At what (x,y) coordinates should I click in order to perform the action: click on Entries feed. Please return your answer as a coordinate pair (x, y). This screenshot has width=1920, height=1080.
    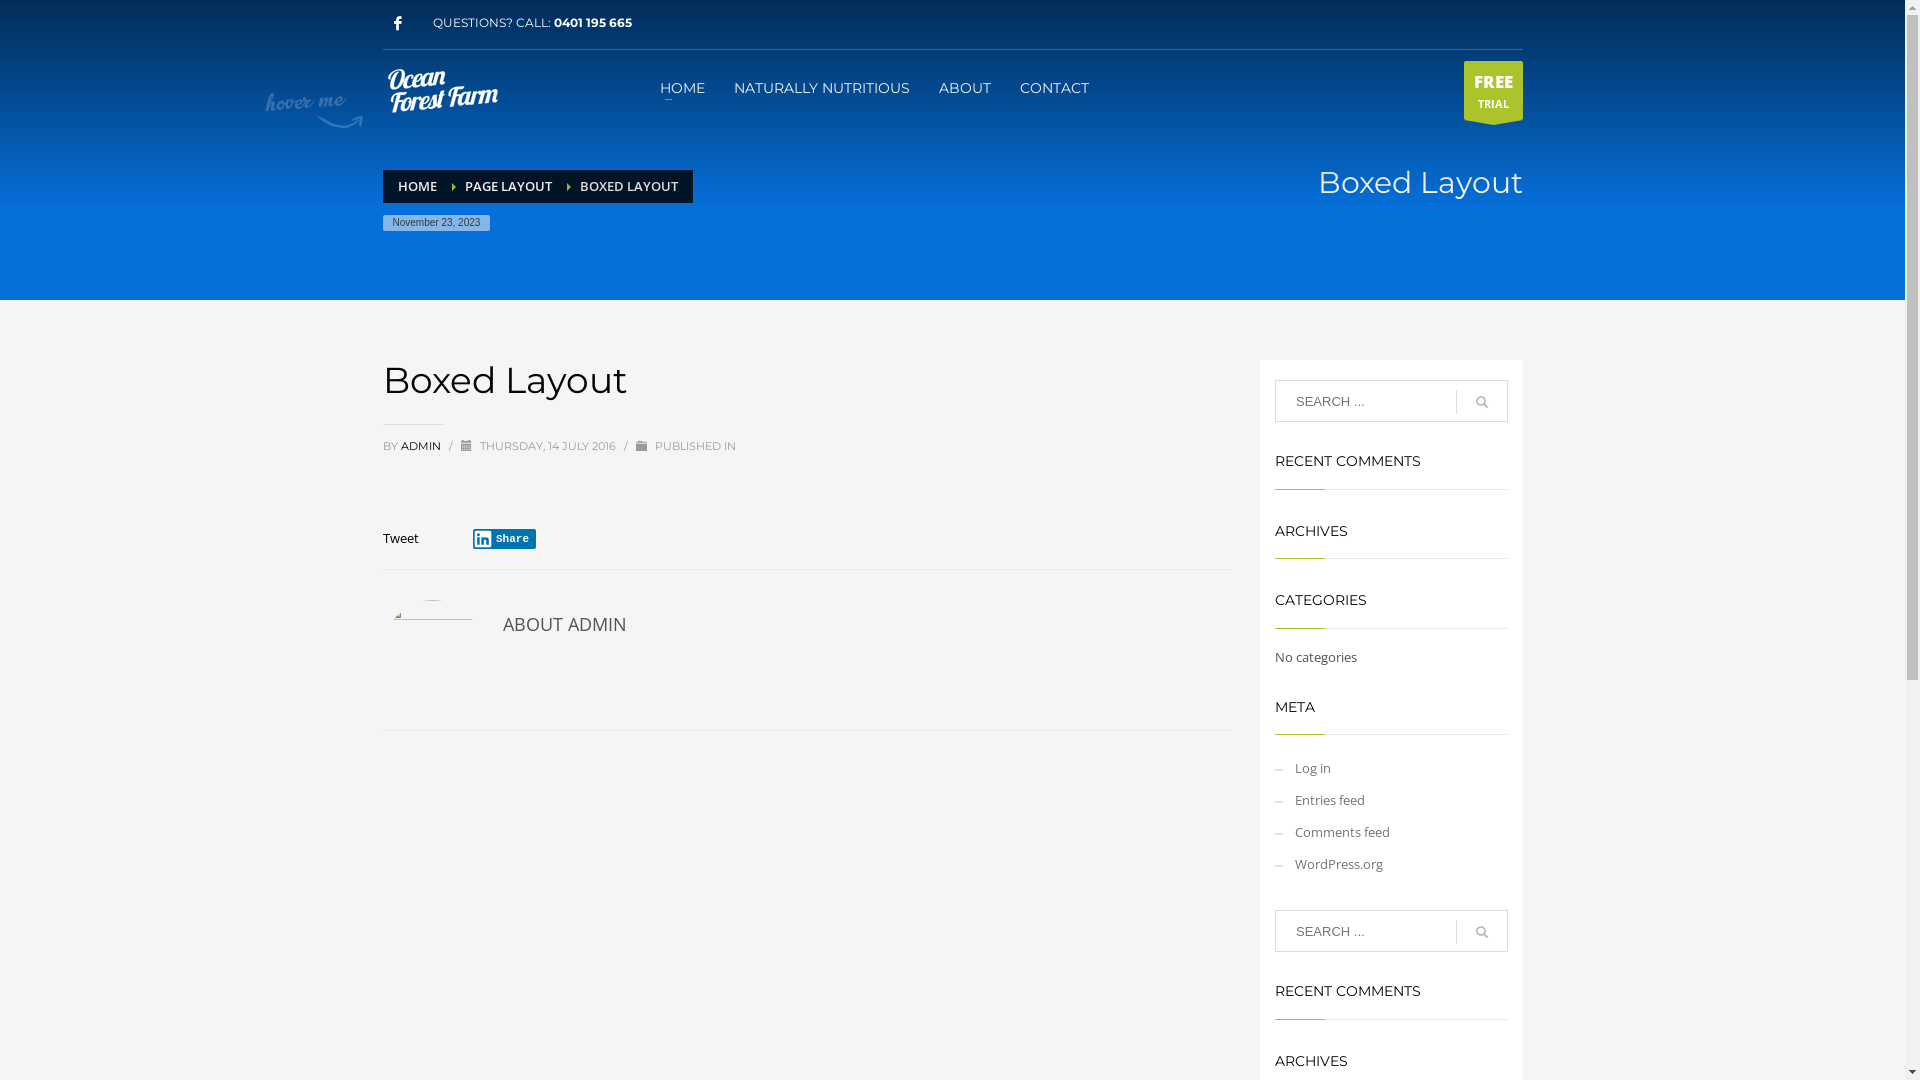
    Looking at the image, I should click on (1392, 800).